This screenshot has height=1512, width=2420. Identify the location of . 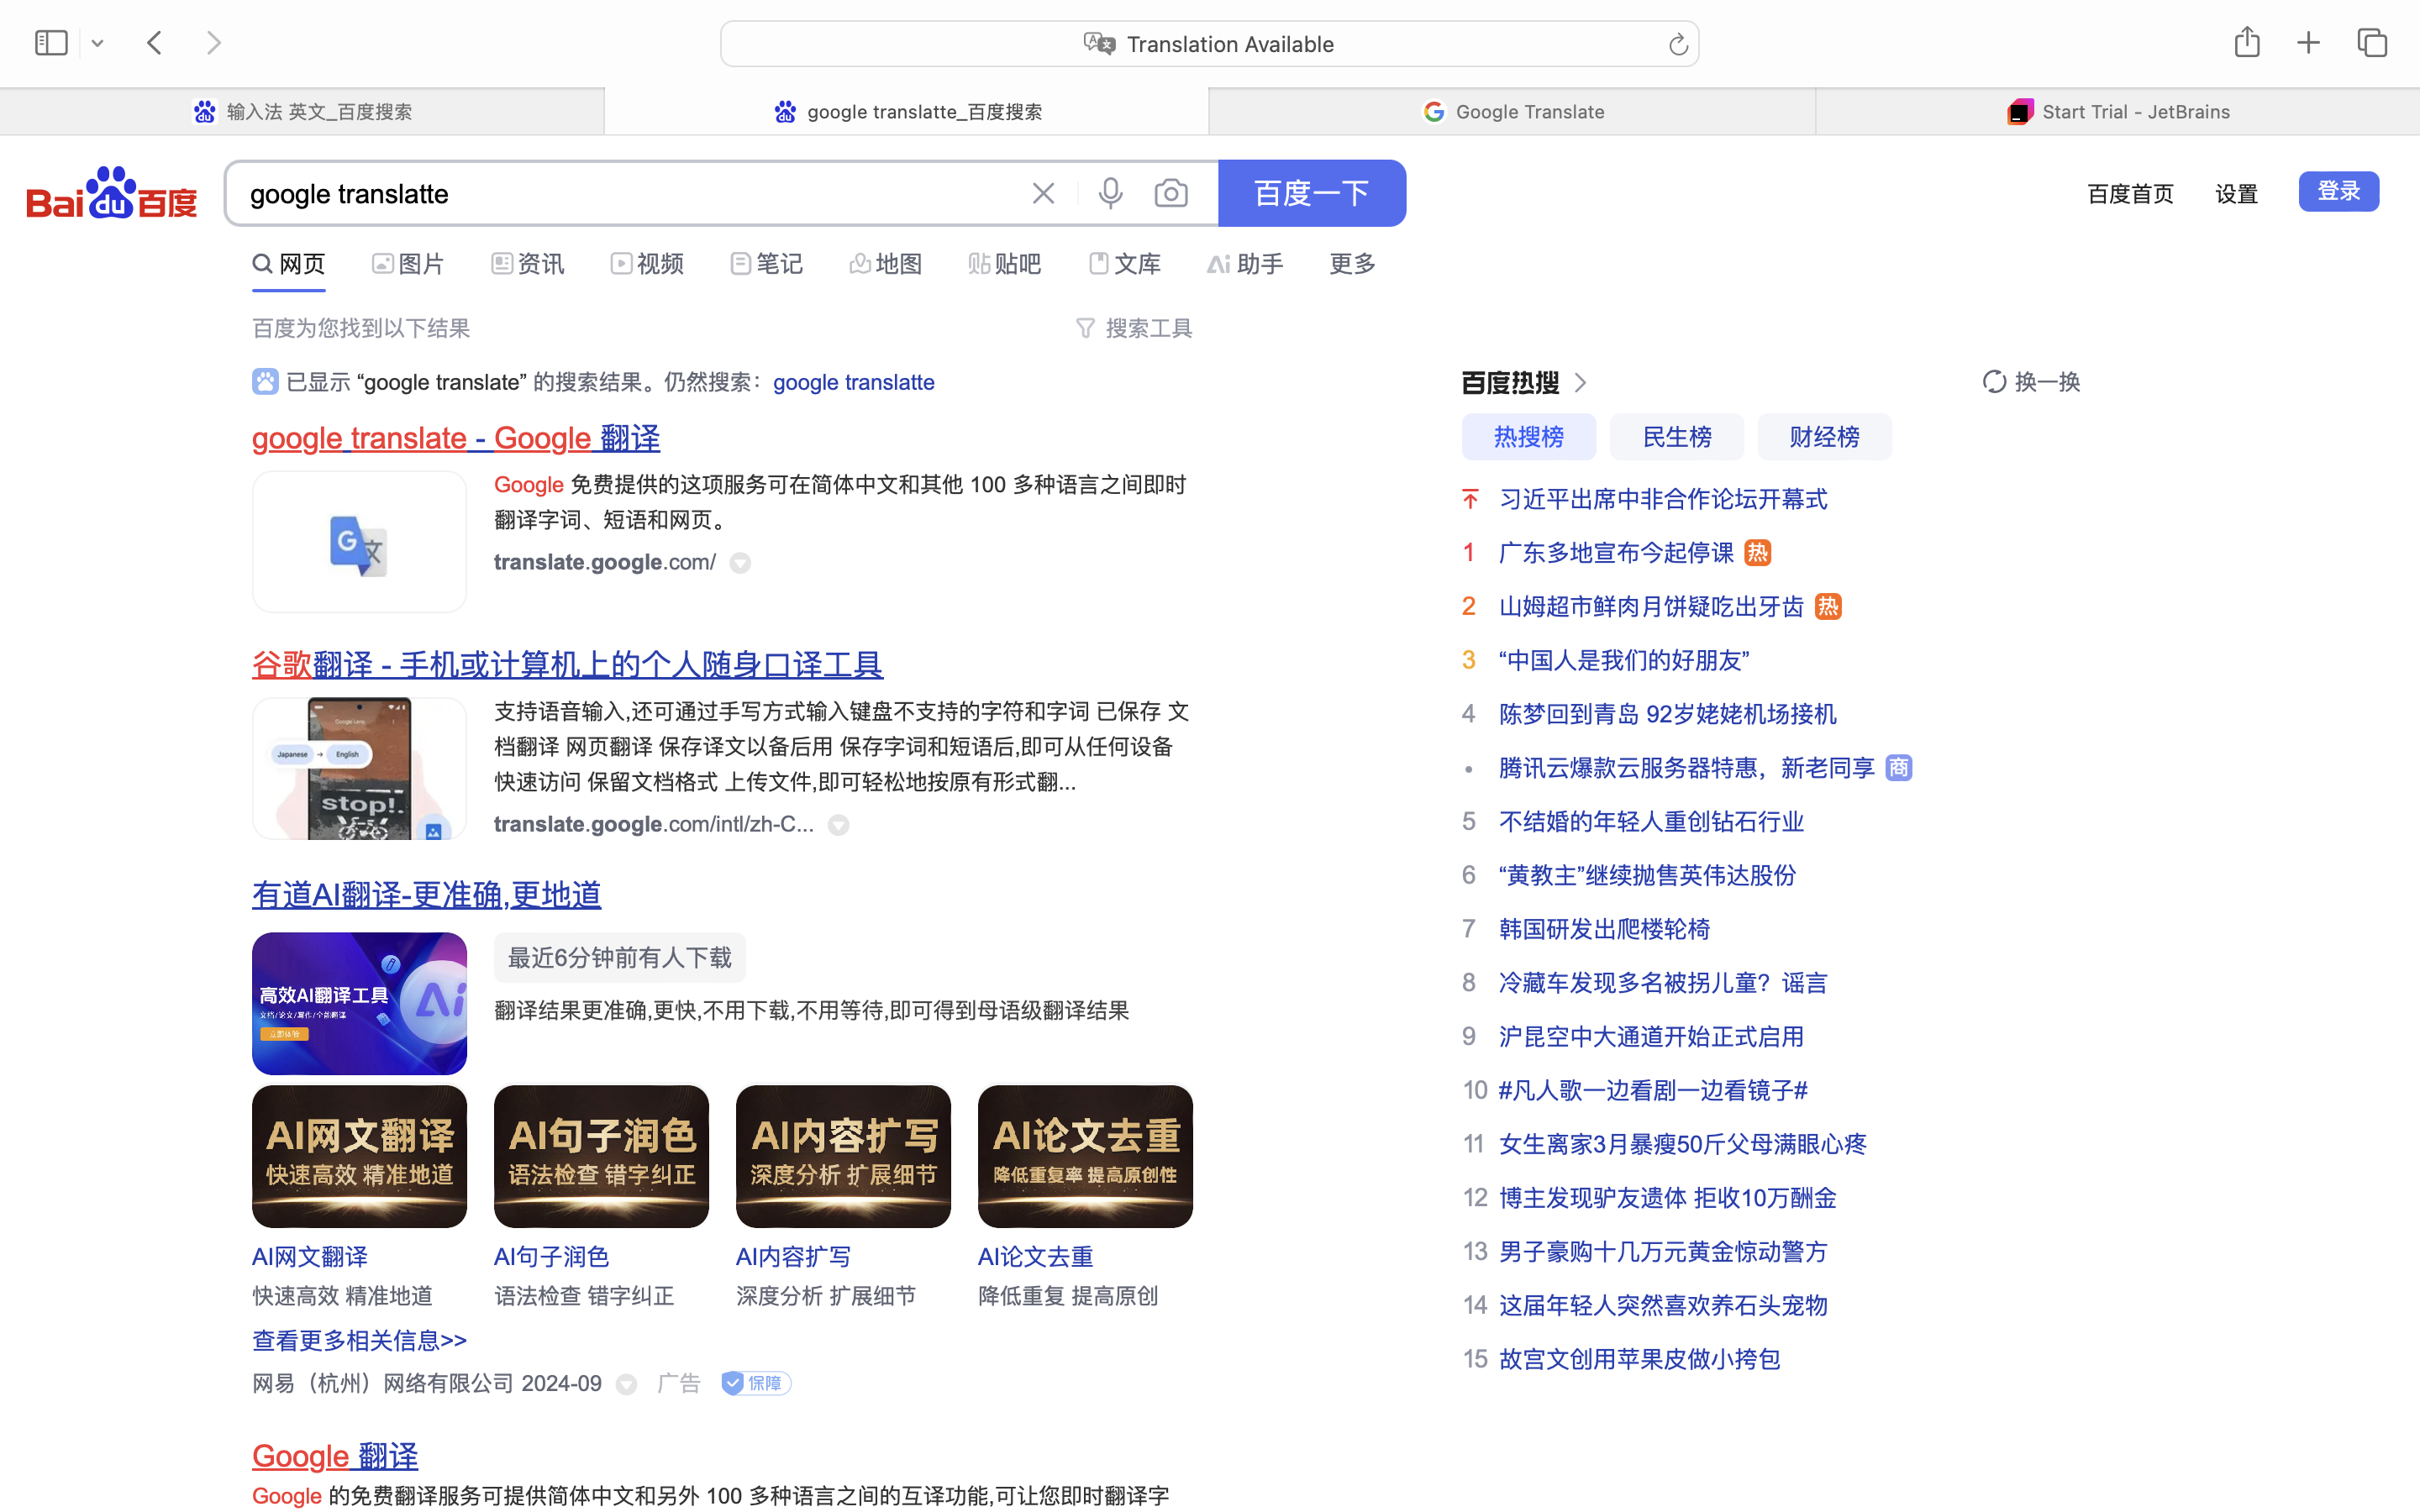
(383, 264).